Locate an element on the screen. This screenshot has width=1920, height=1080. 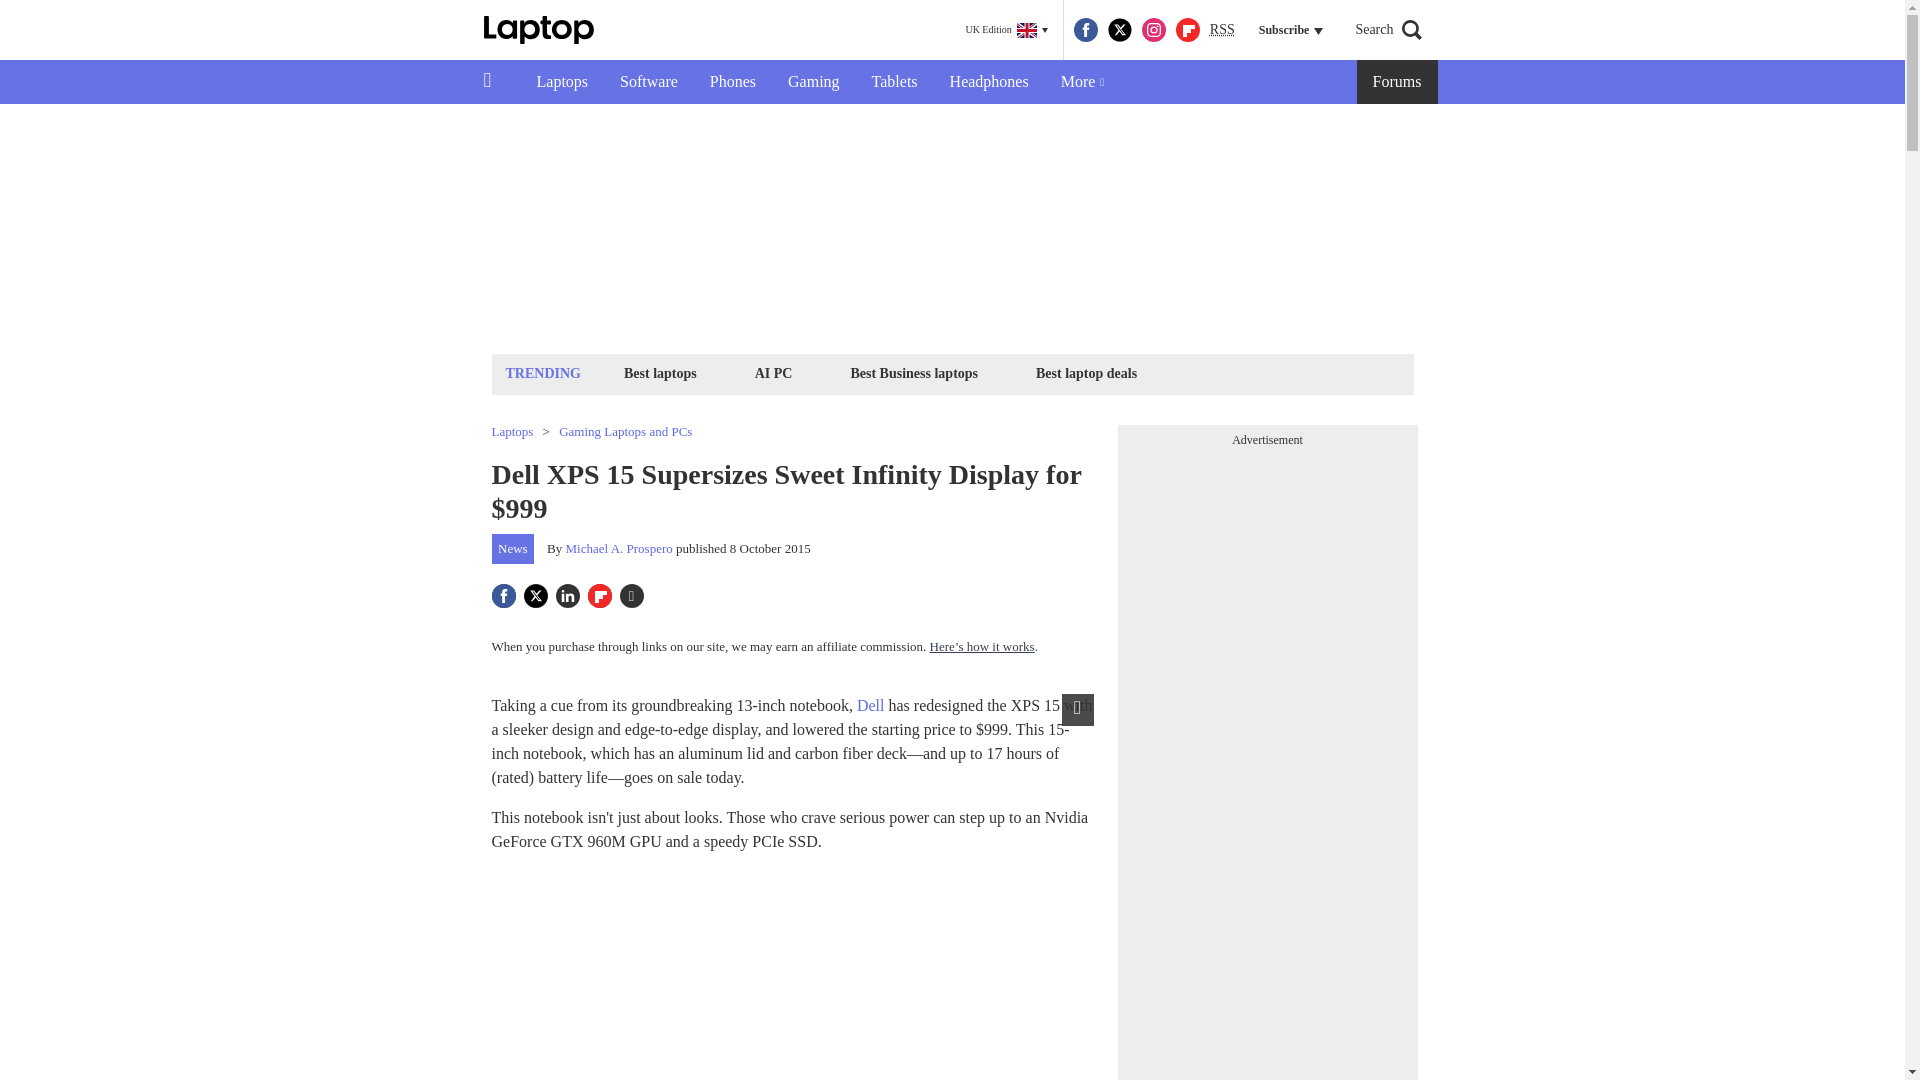
Forums is located at coordinates (1398, 82).